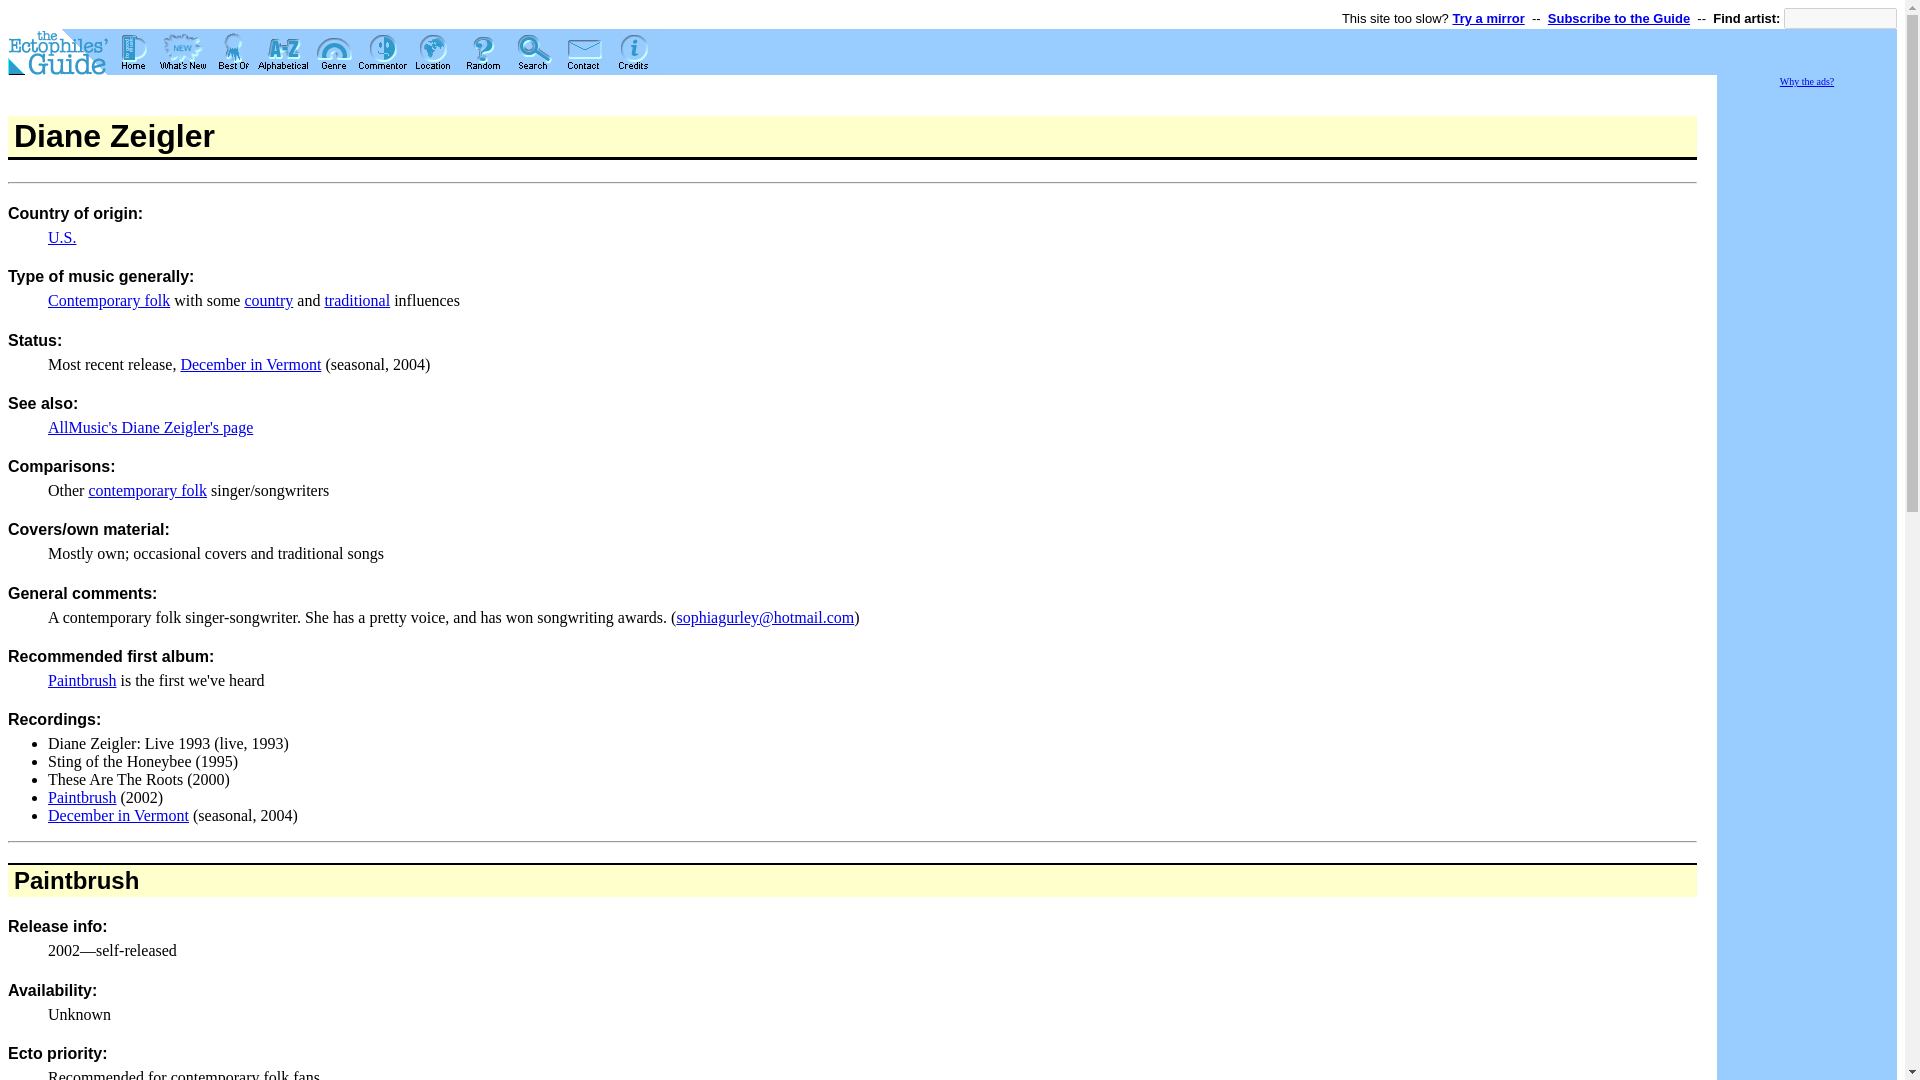  What do you see at coordinates (356, 300) in the screenshot?
I see `traditional` at bounding box center [356, 300].